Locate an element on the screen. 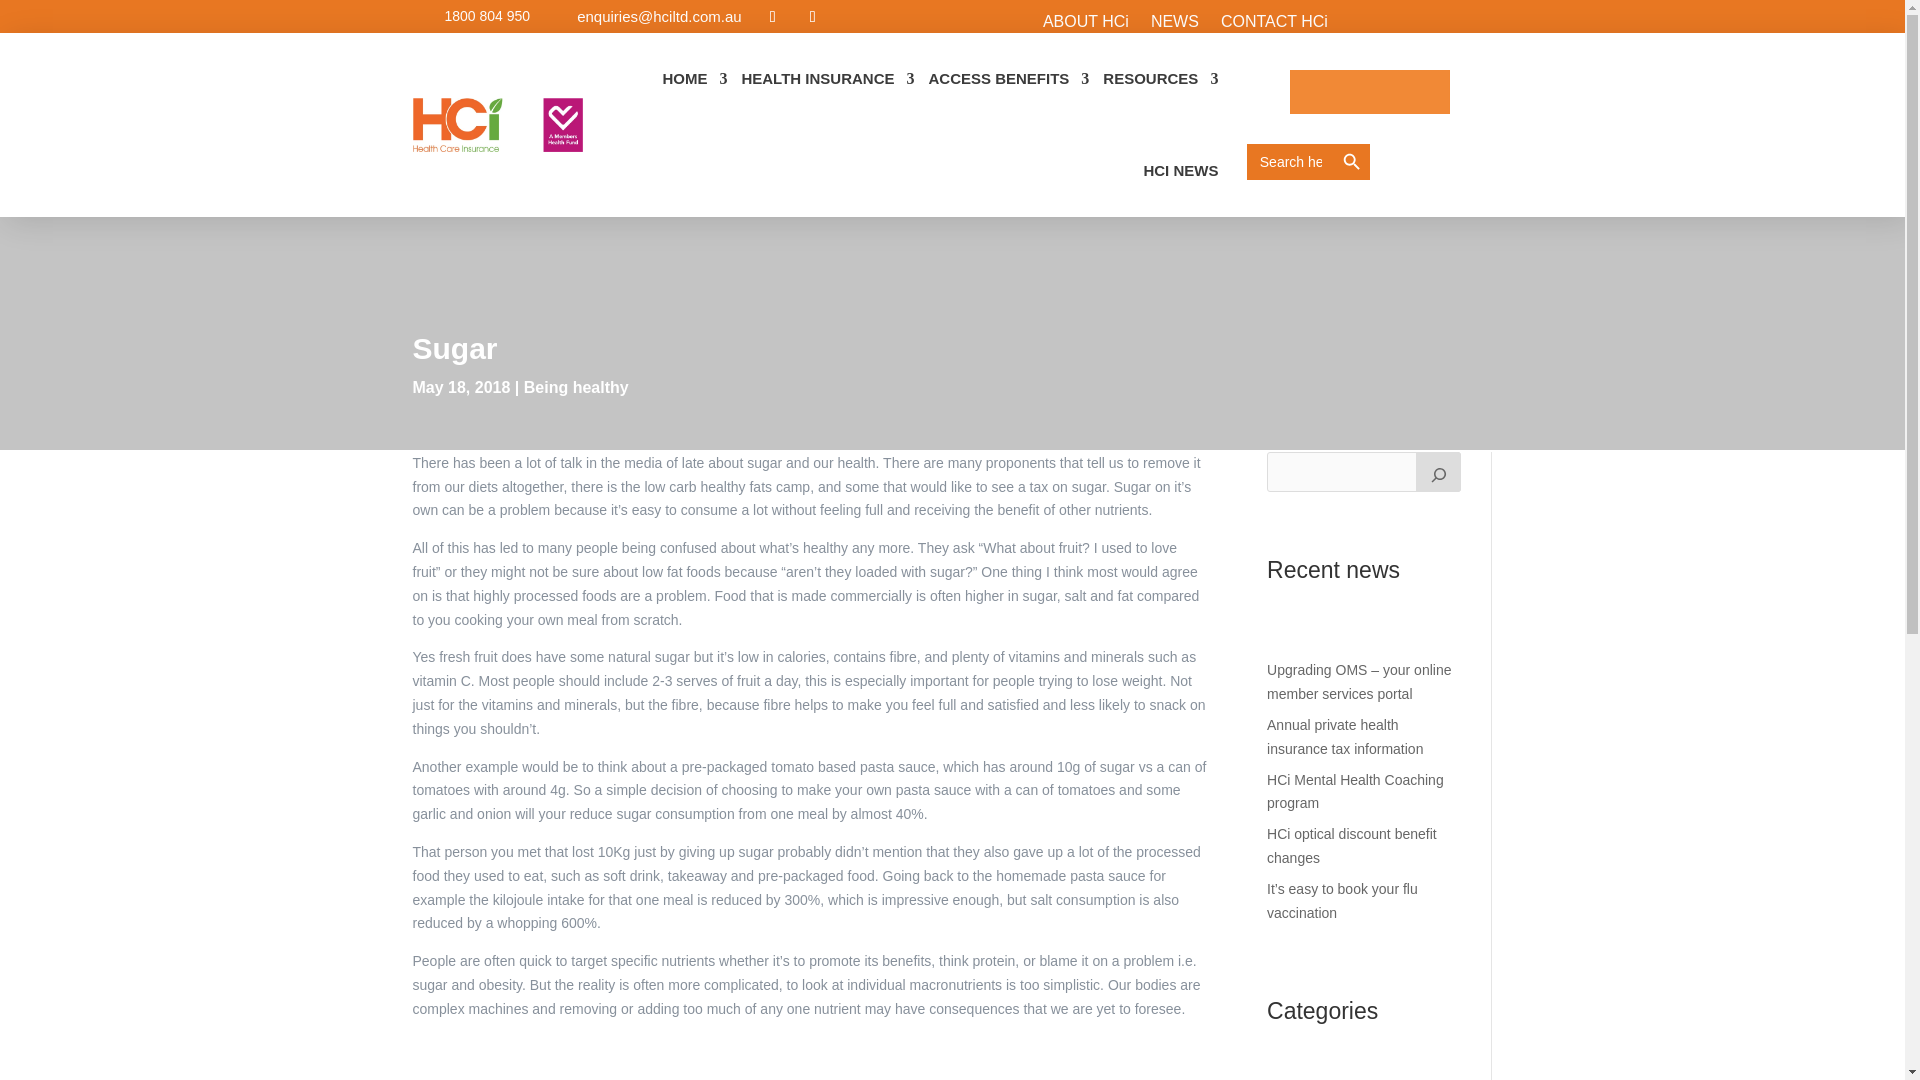 The image size is (1920, 1080). ABOUT HCi is located at coordinates (1085, 22).